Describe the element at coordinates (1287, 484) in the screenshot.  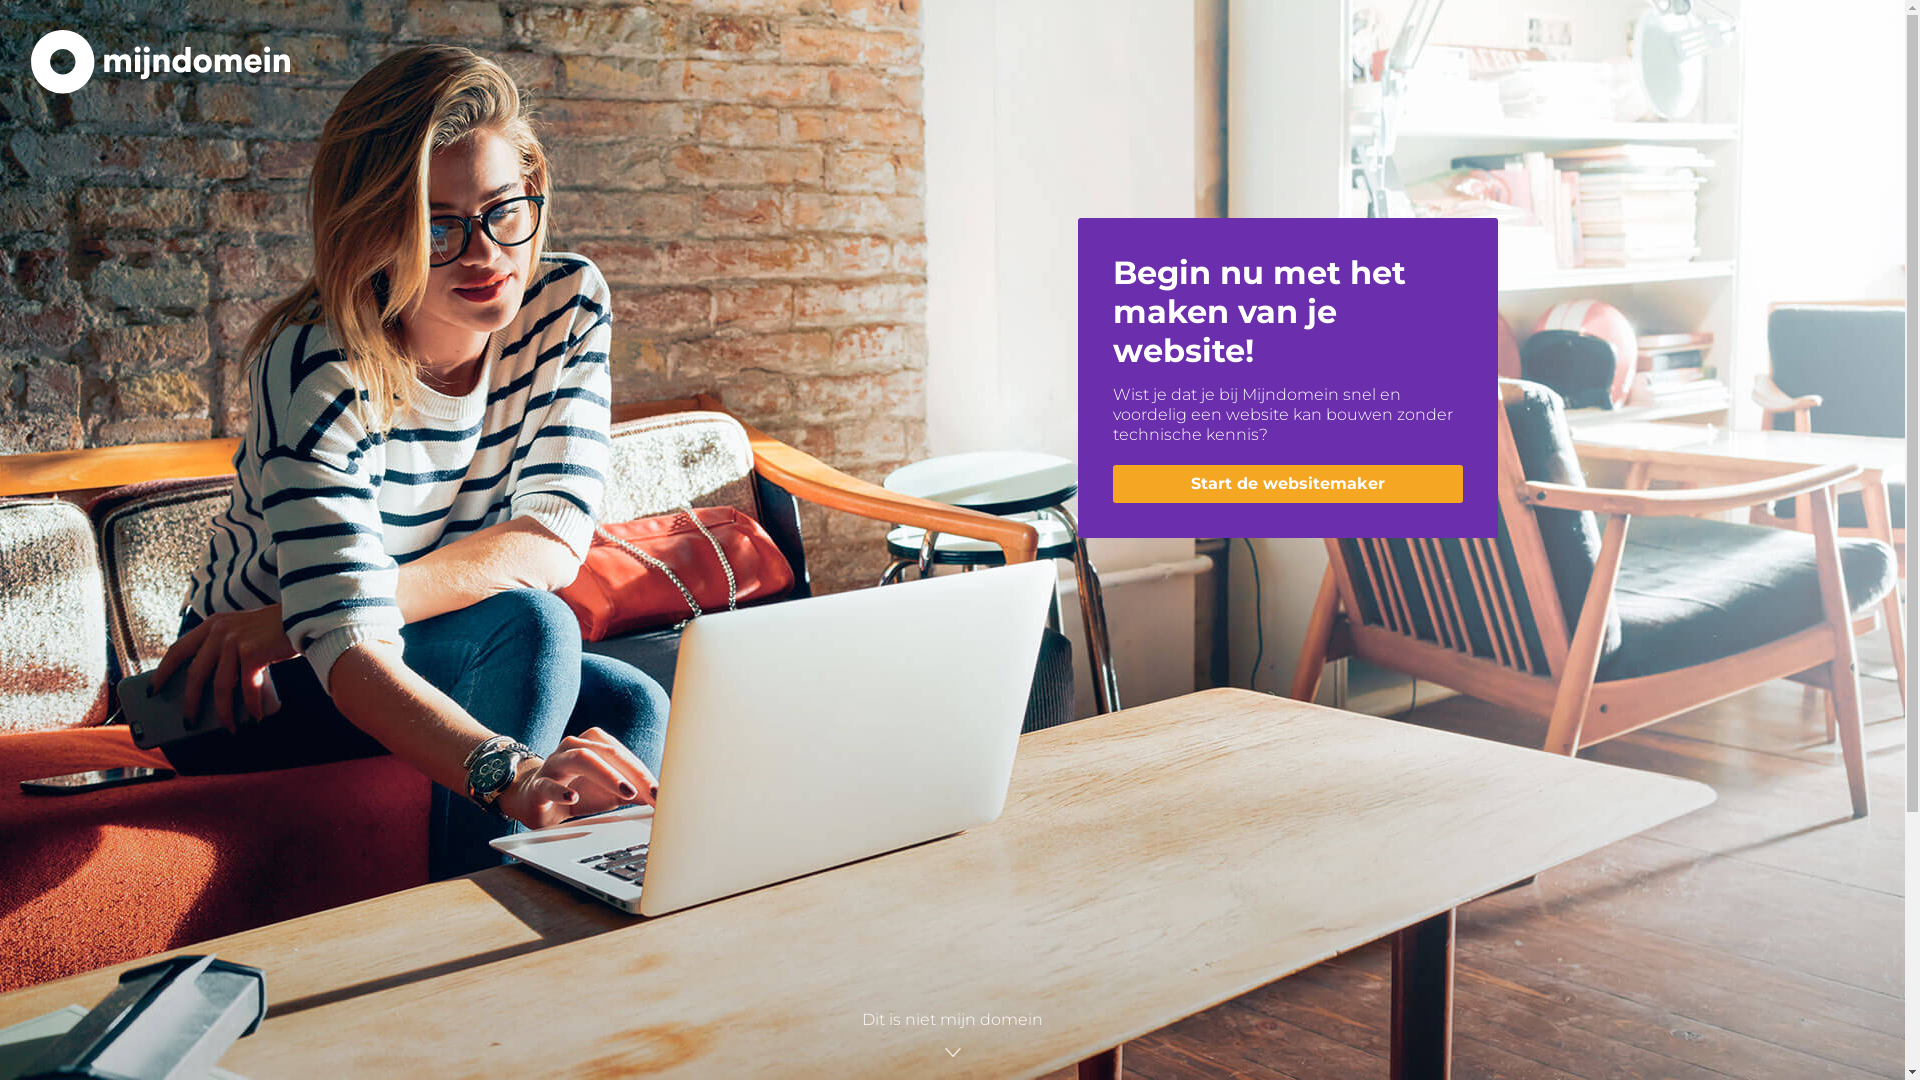
I see `Start de websitemaker` at that location.